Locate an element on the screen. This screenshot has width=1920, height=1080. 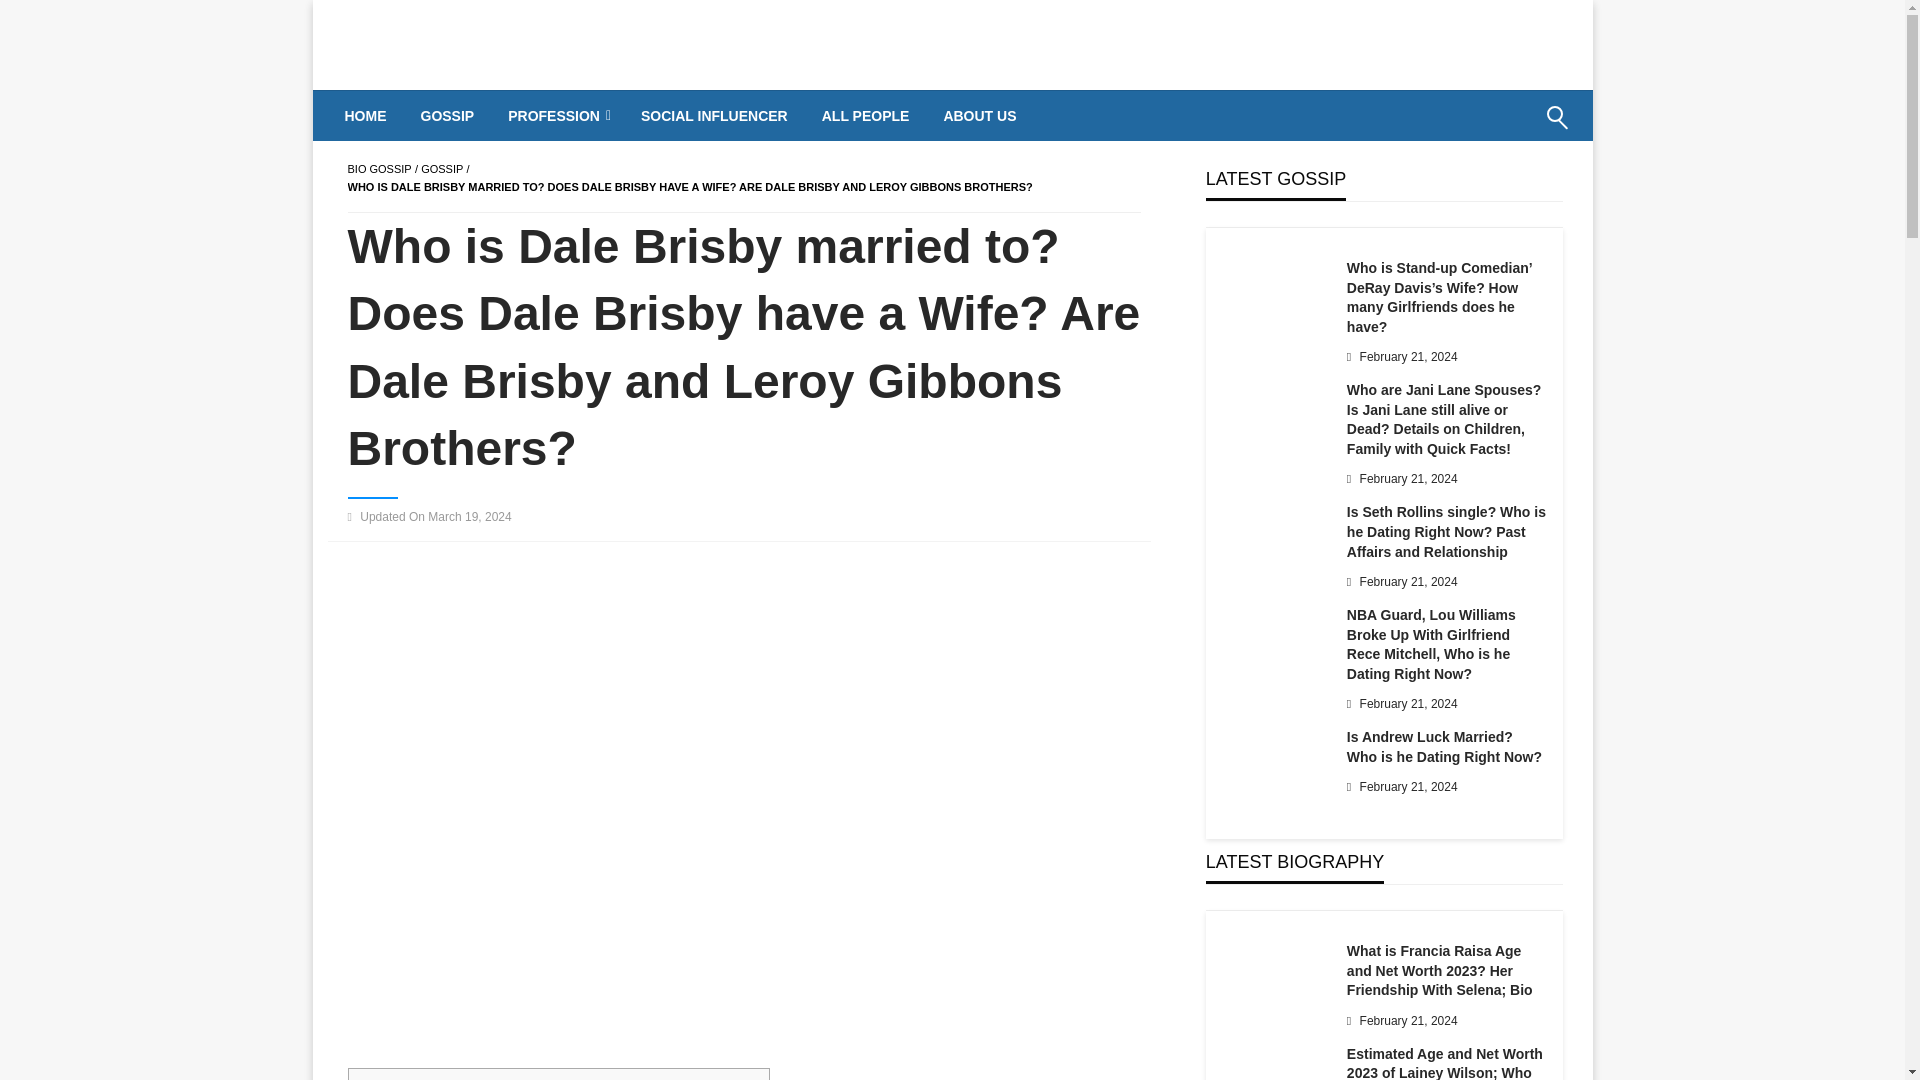
ABOUT US is located at coordinates (978, 116).